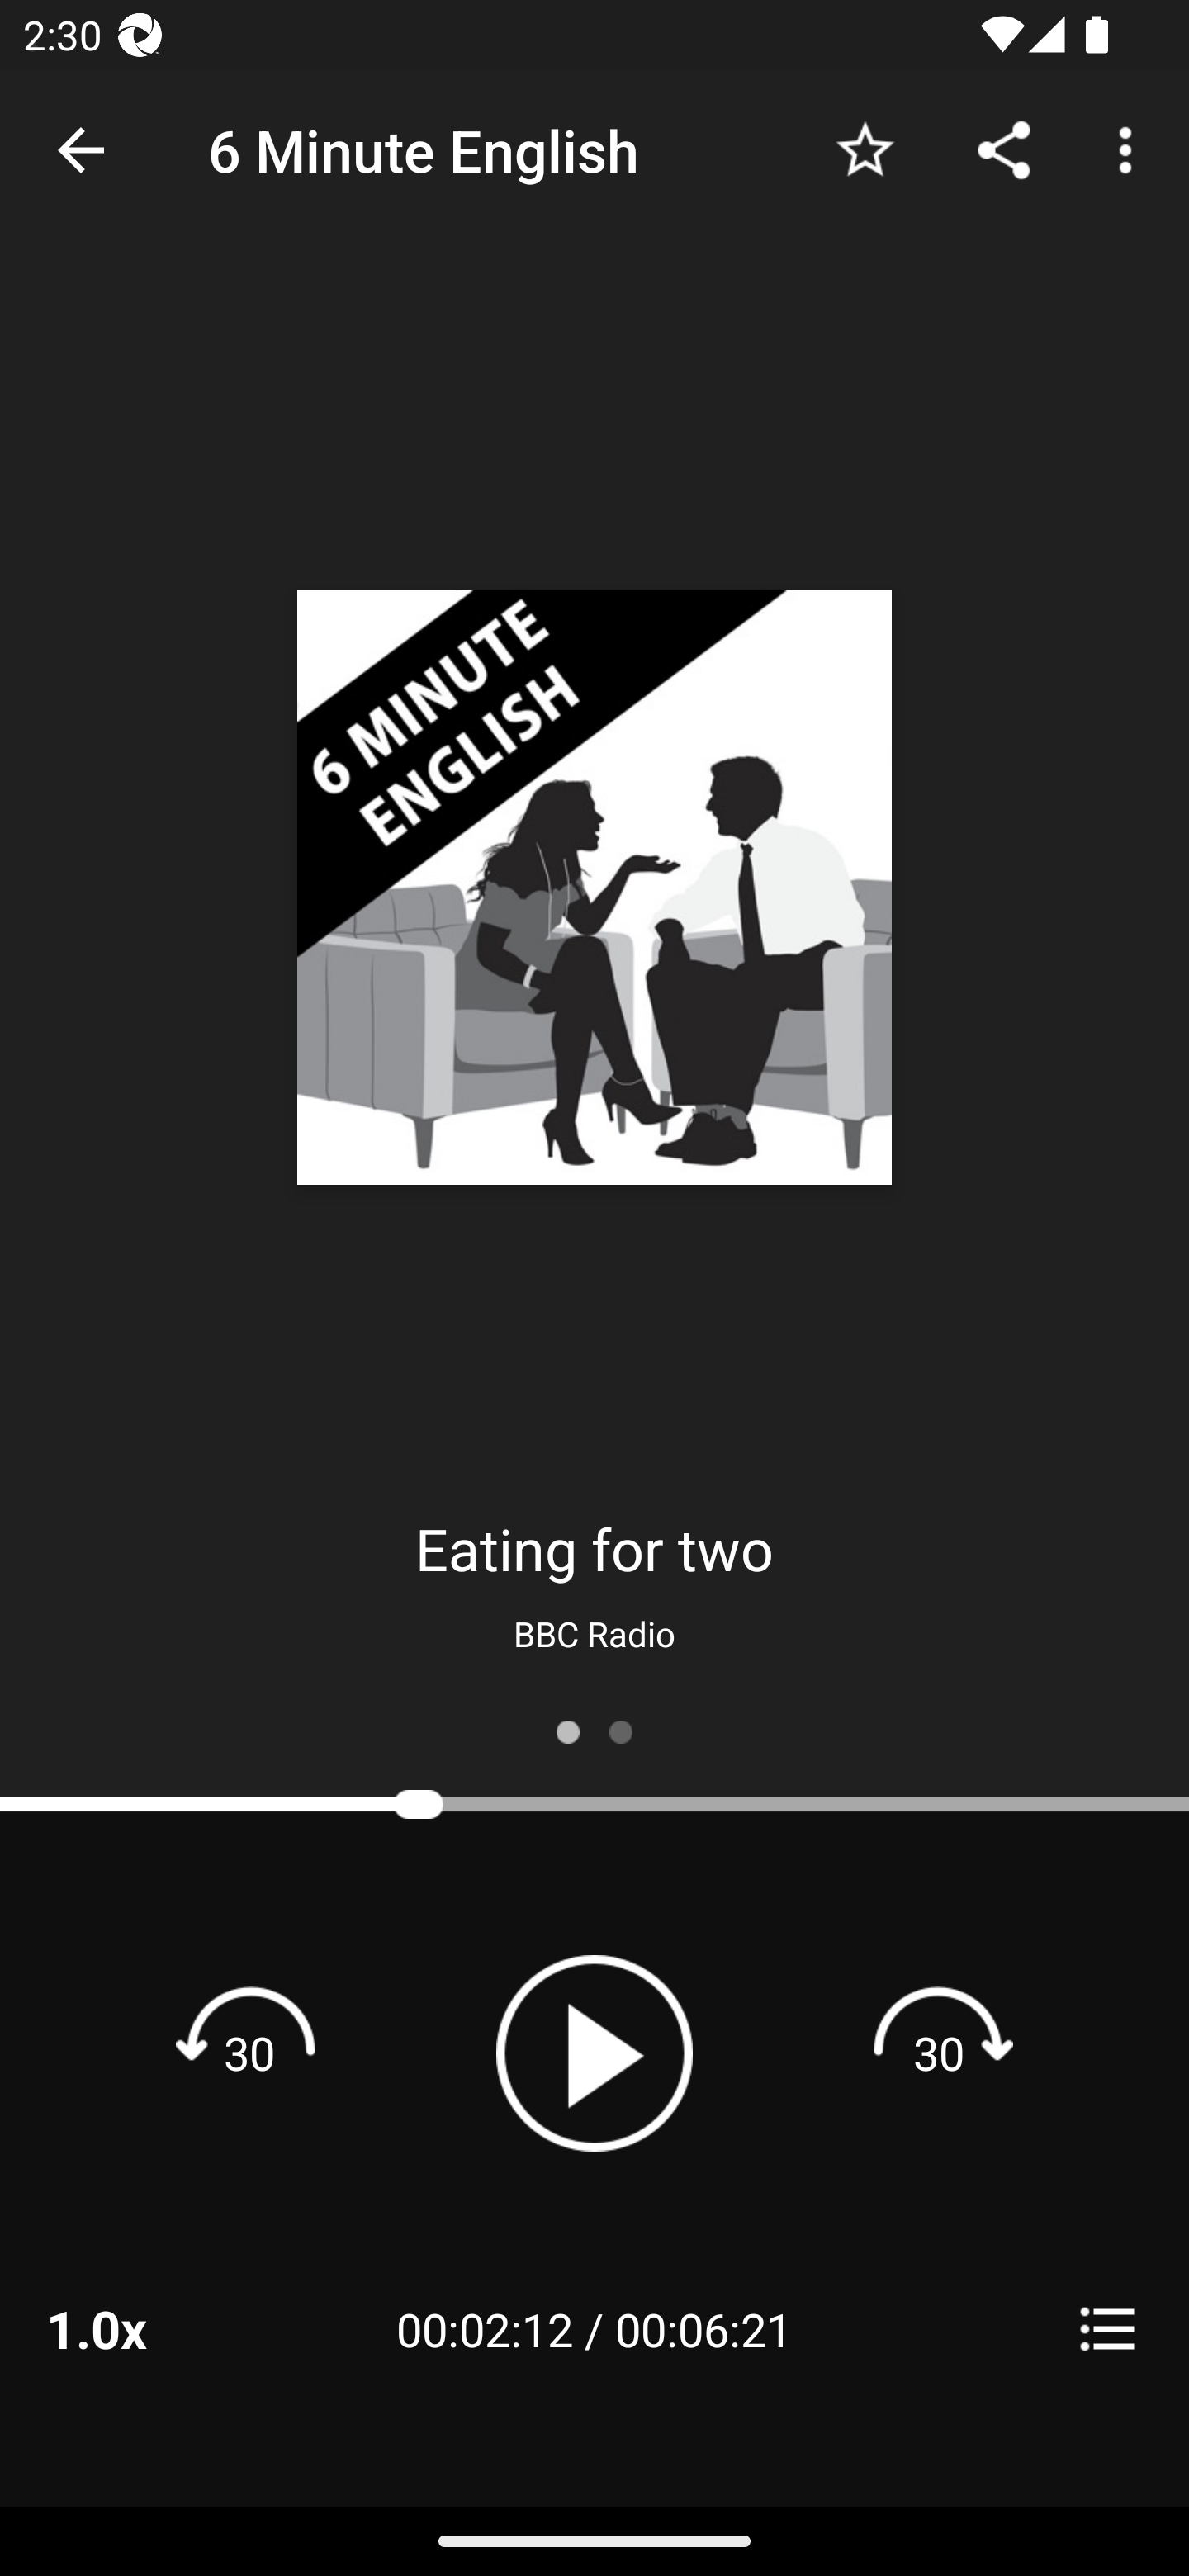 The image size is (1189, 2576). What do you see at coordinates (865, 149) in the screenshot?
I see `Add to Favorites` at bounding box center [865, 149].